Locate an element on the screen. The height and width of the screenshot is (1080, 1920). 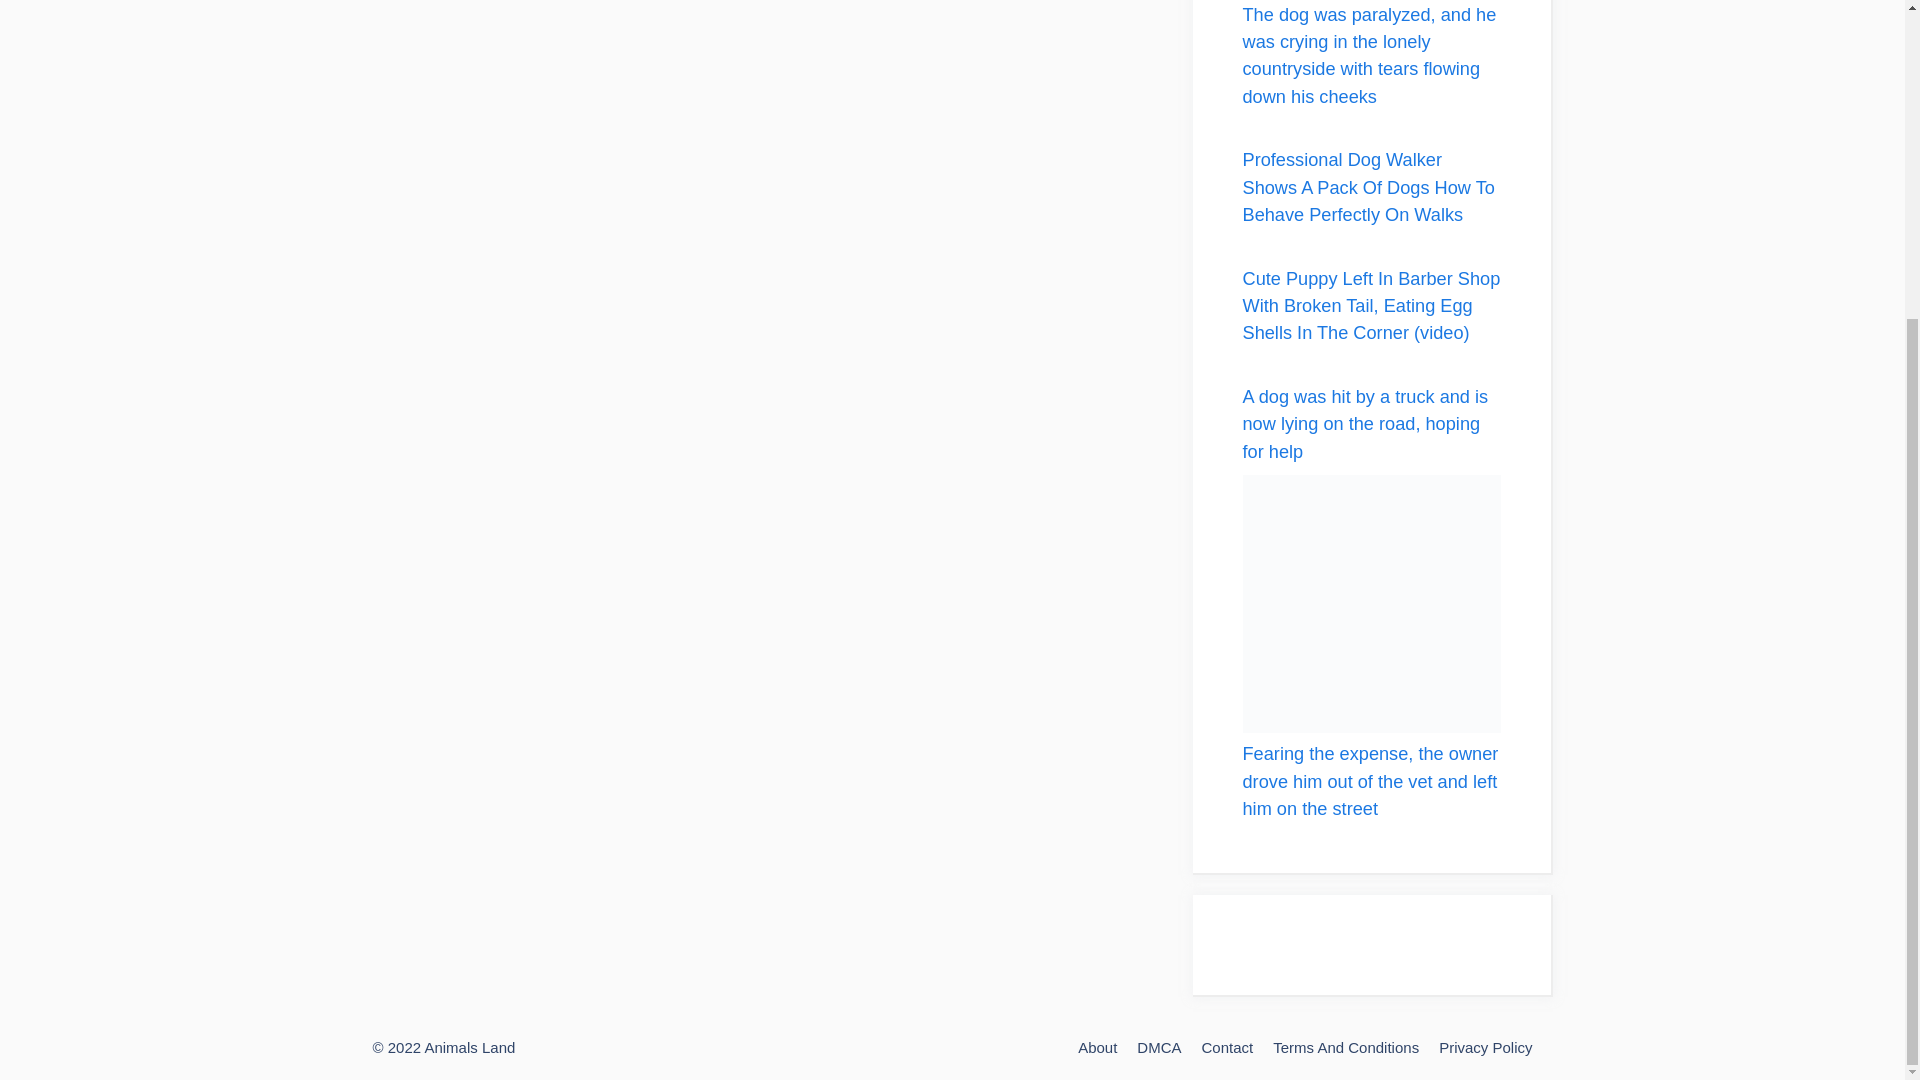
About is located at coordinates (1097, 1047).